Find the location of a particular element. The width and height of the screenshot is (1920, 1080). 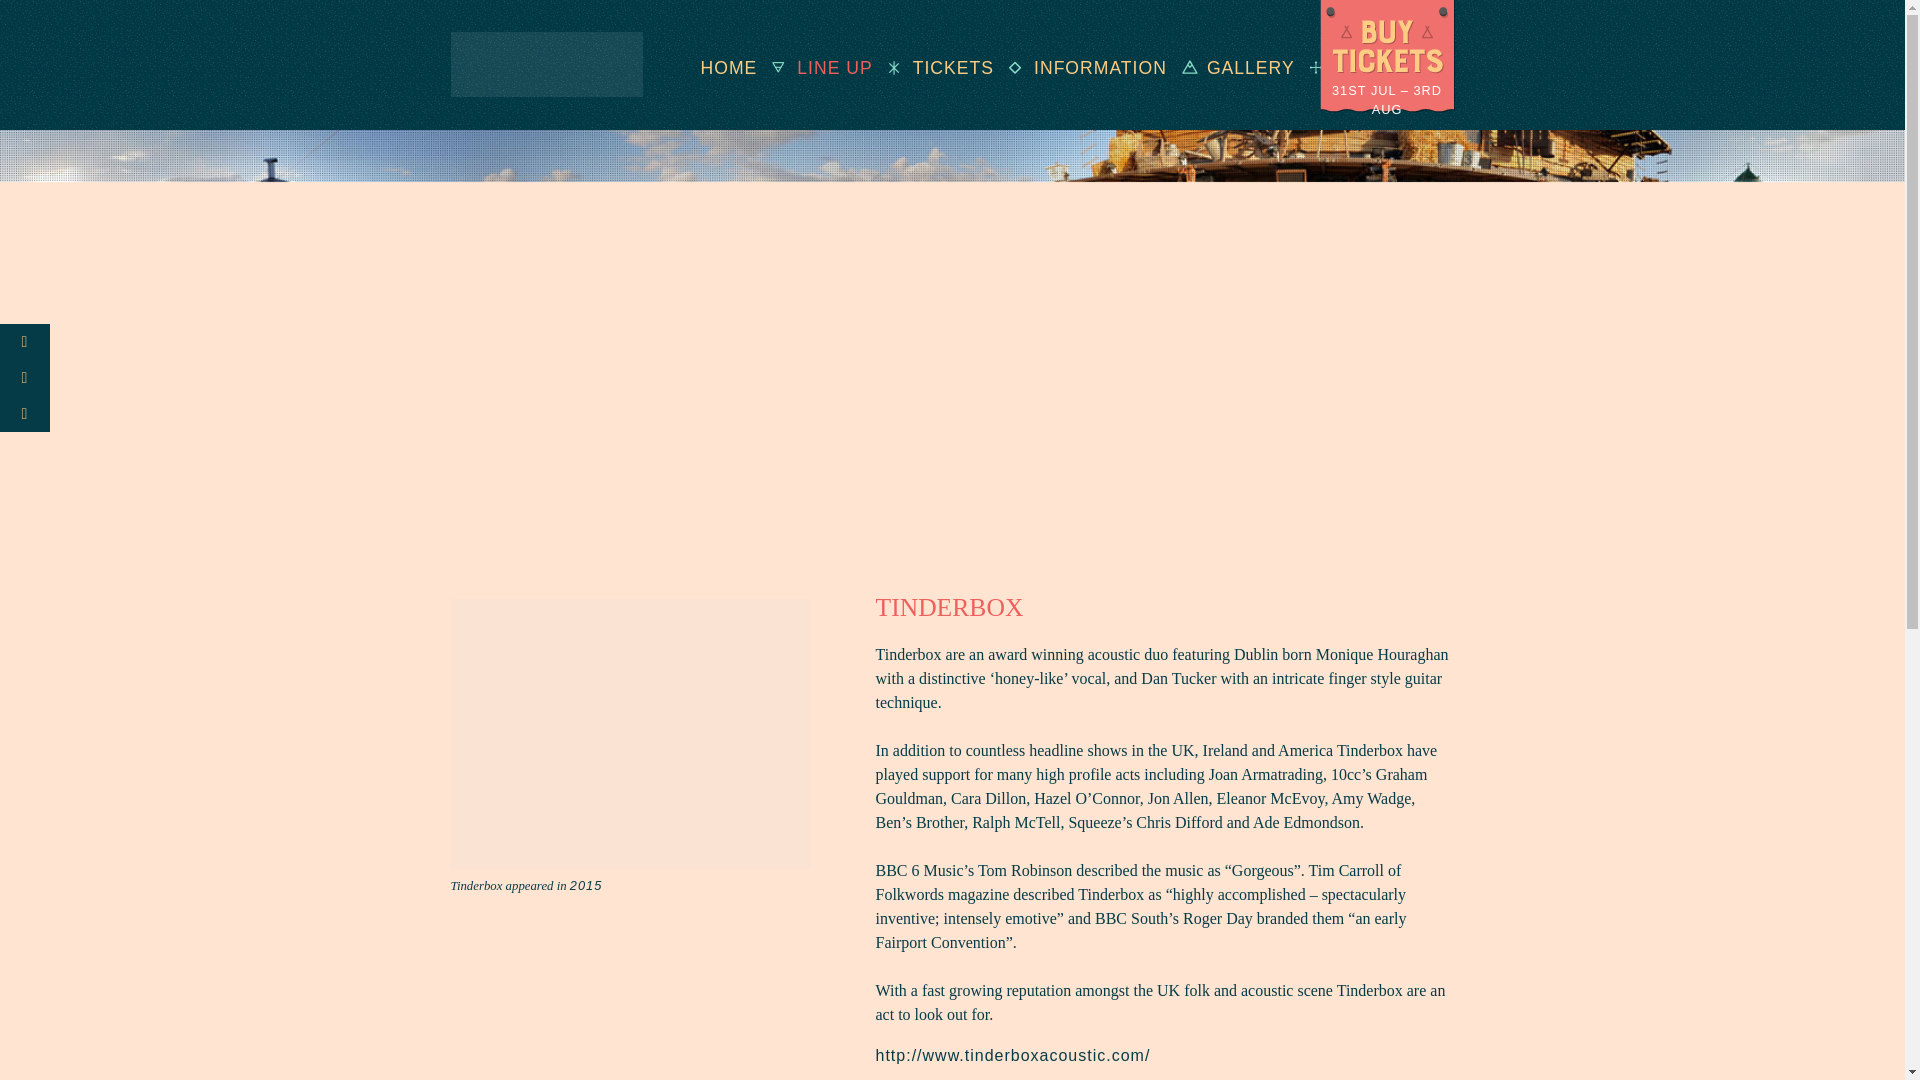

INFORMATION is located at coordinates (1080, 68).